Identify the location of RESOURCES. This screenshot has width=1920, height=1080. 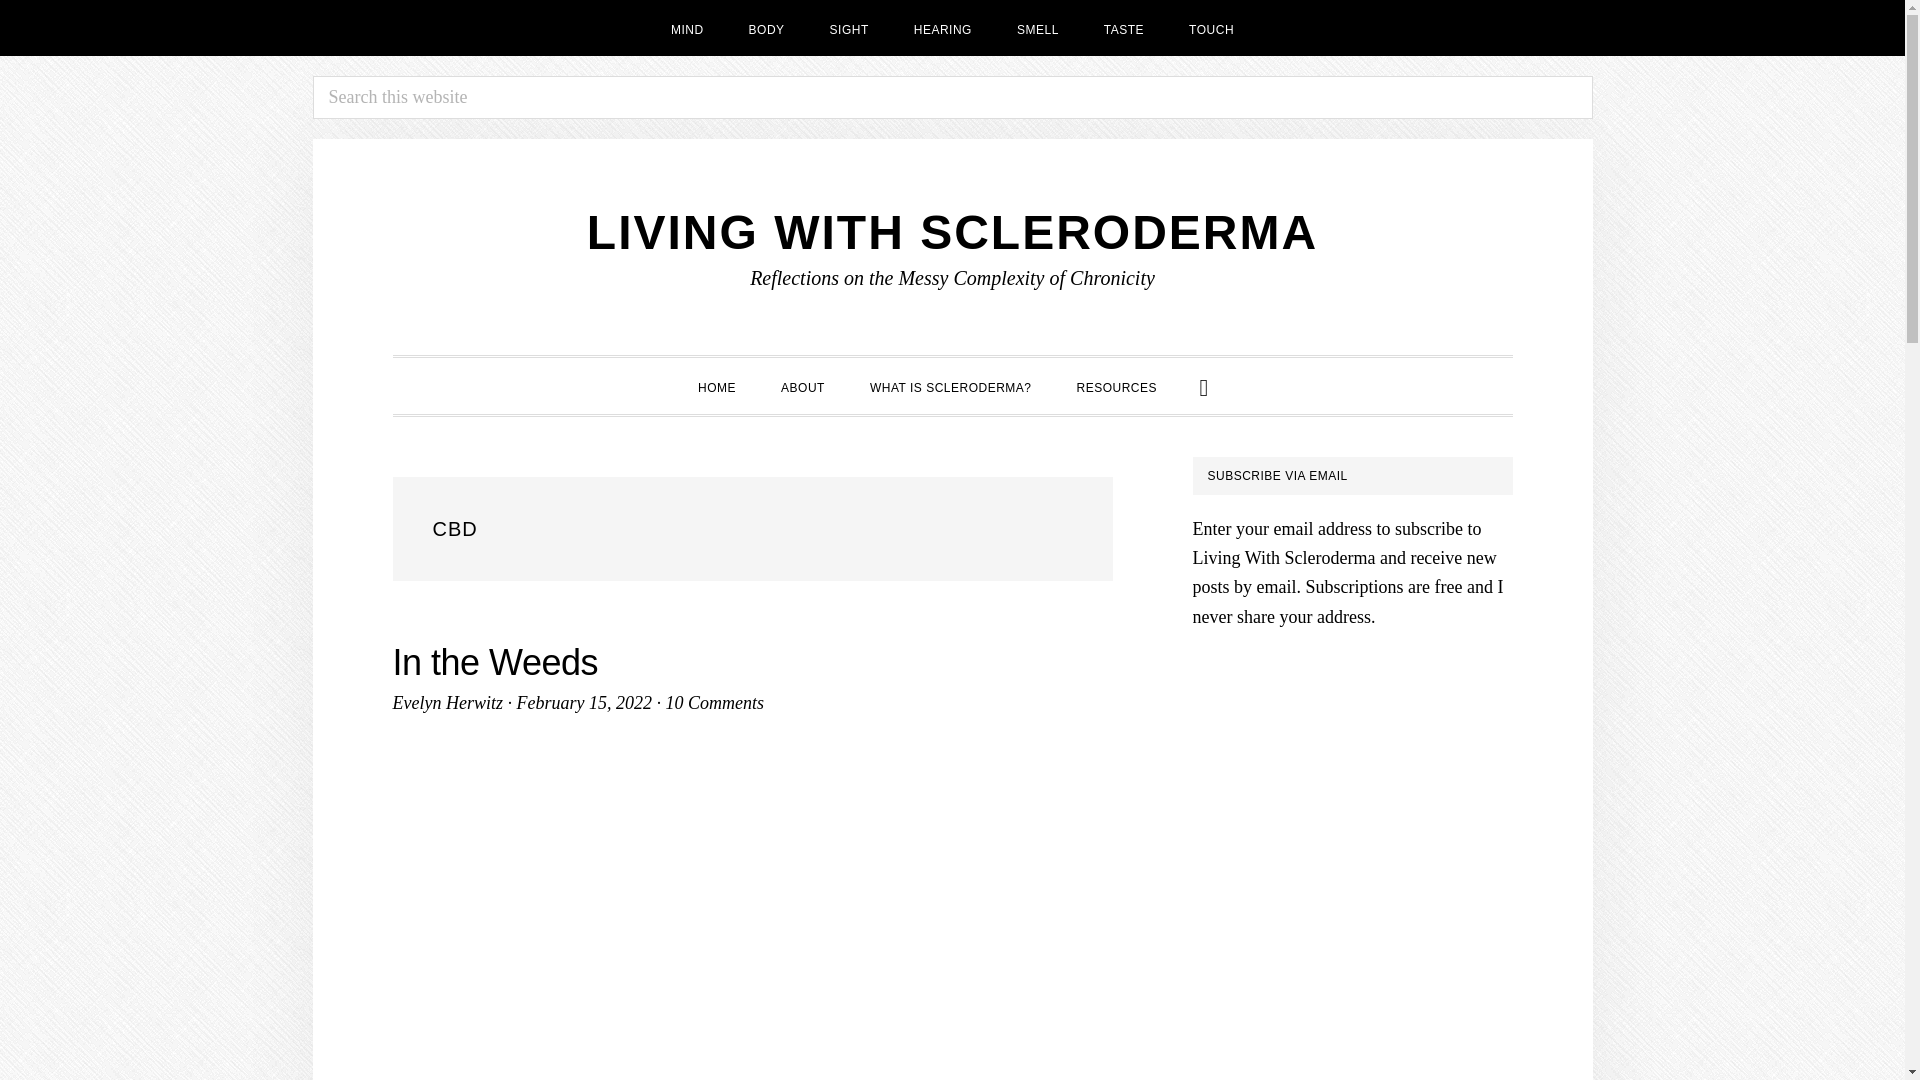
(1118, 385).